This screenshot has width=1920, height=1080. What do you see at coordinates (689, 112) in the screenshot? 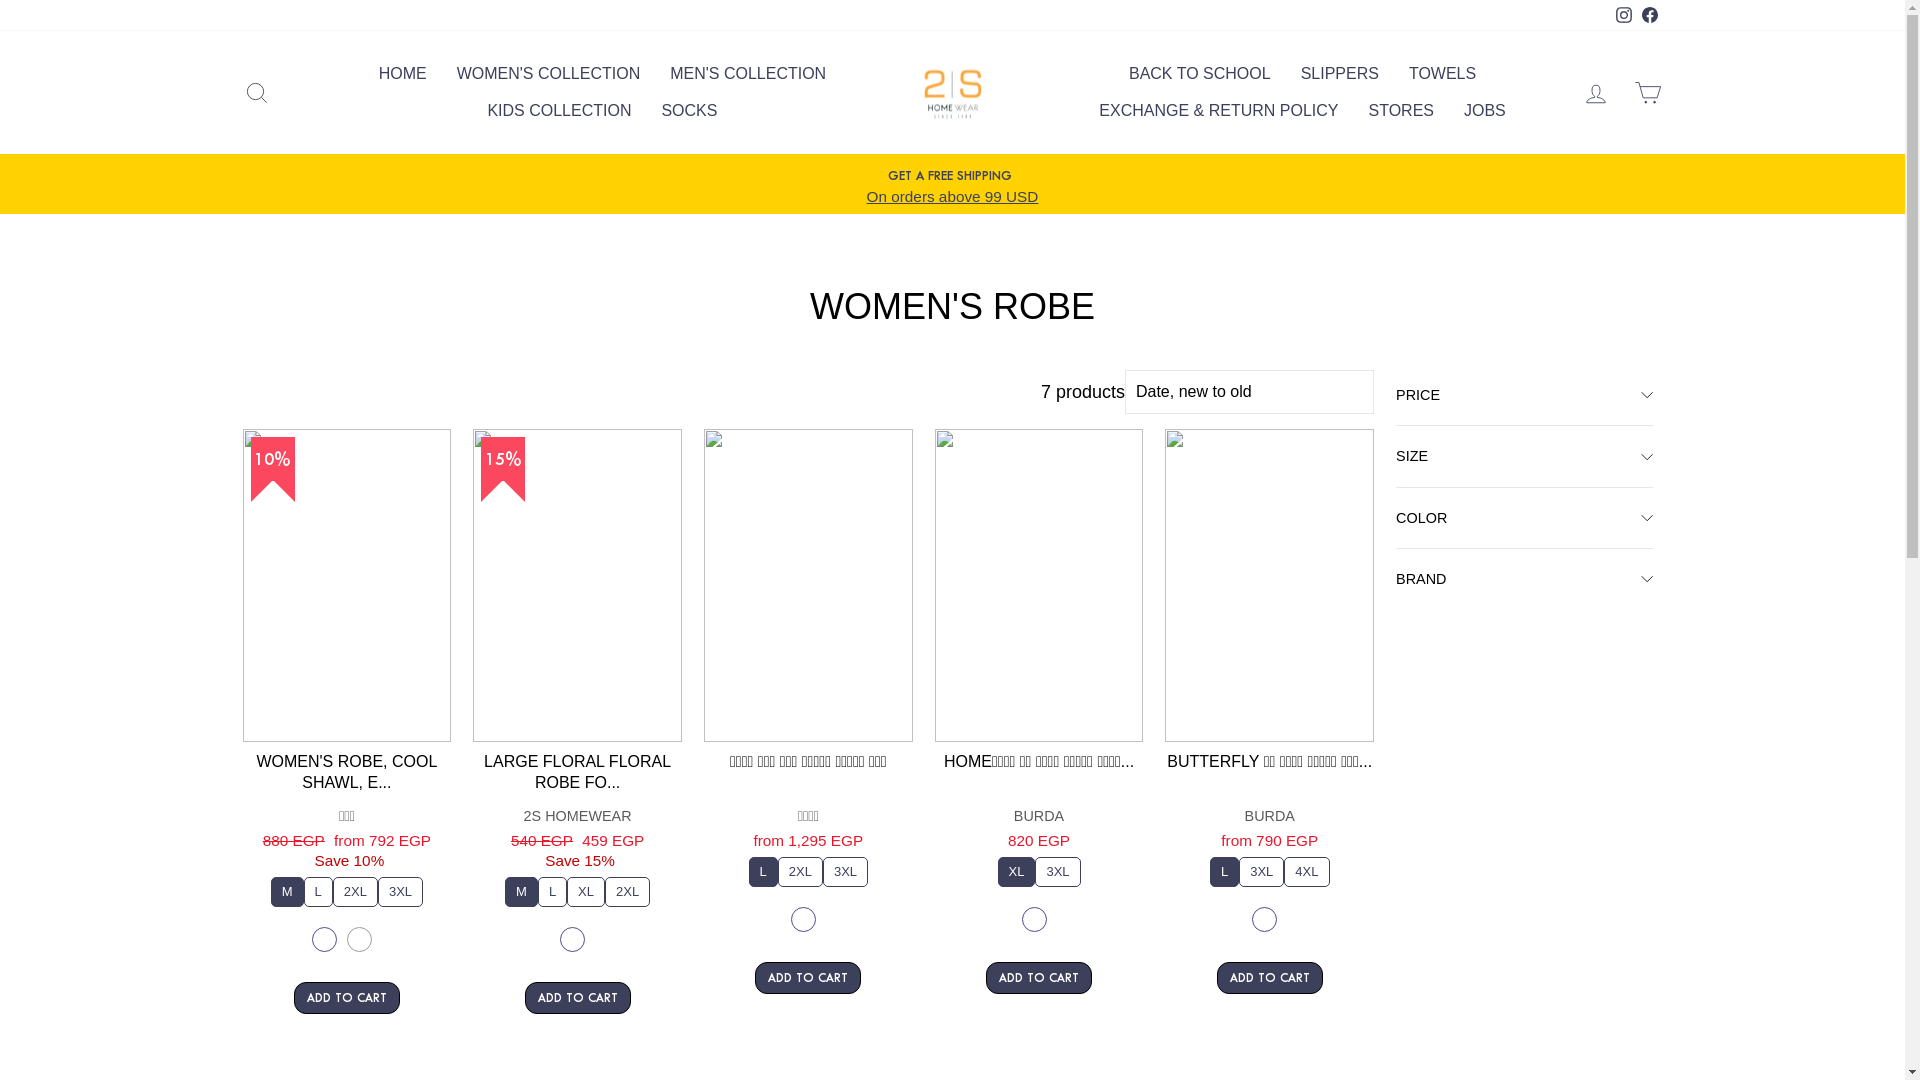
I see `SOCKS` at bounding box center [689, 112].